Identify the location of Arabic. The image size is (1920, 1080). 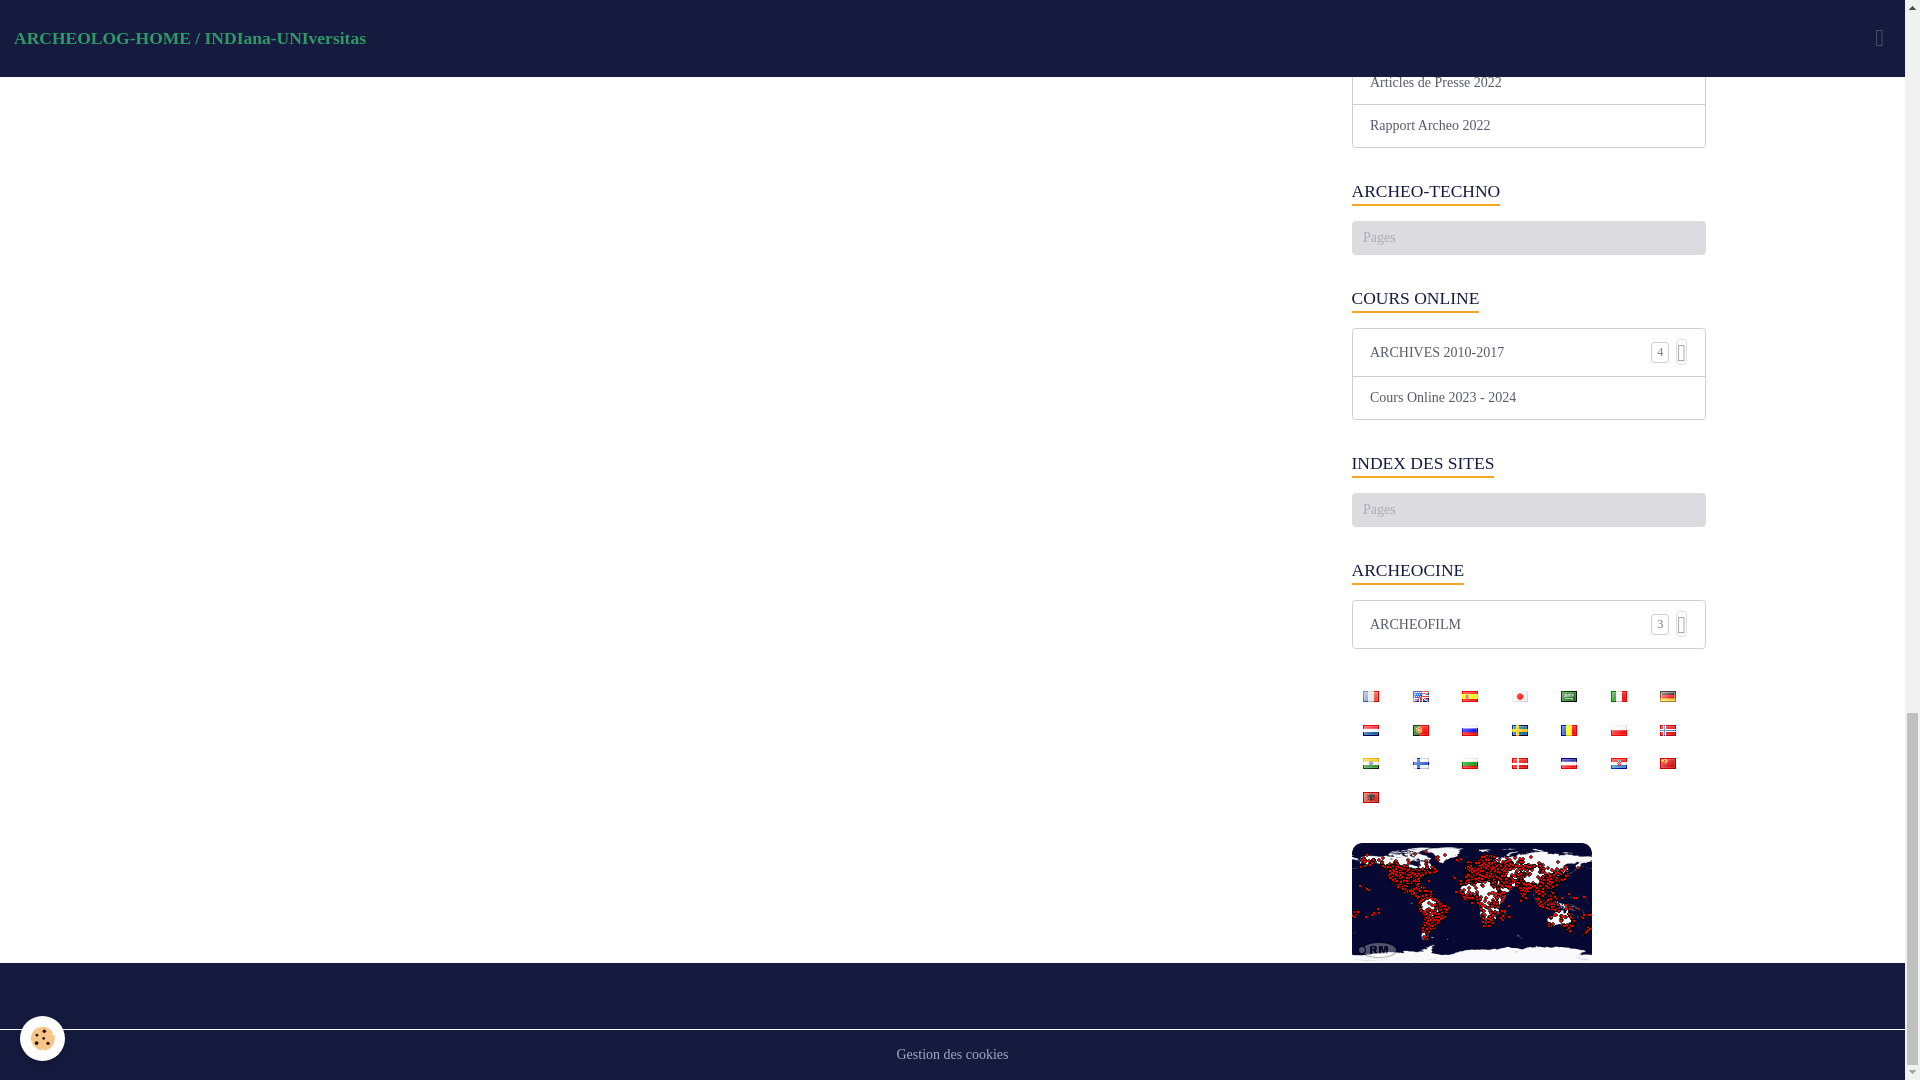
(1569, 696).